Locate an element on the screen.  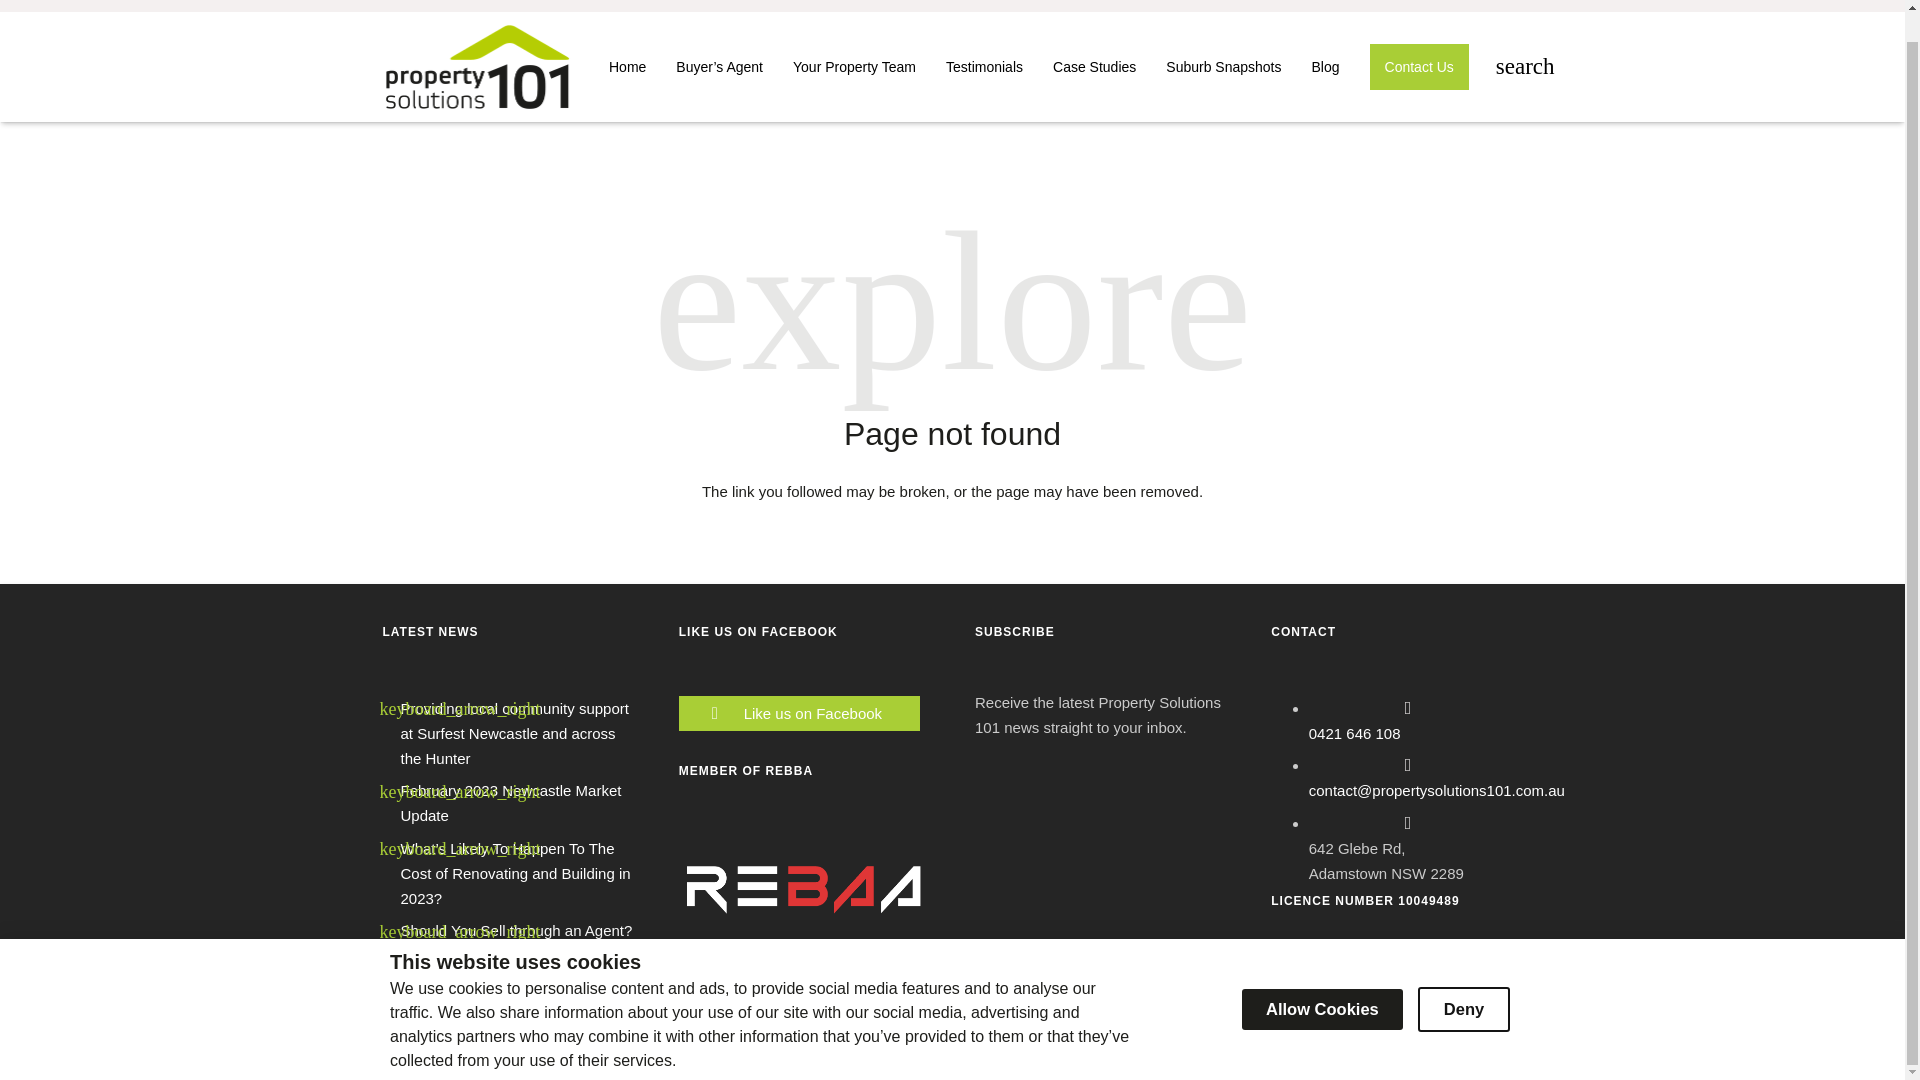
February 2023 Newcastle Market Update is located at coordinates (510, 802).